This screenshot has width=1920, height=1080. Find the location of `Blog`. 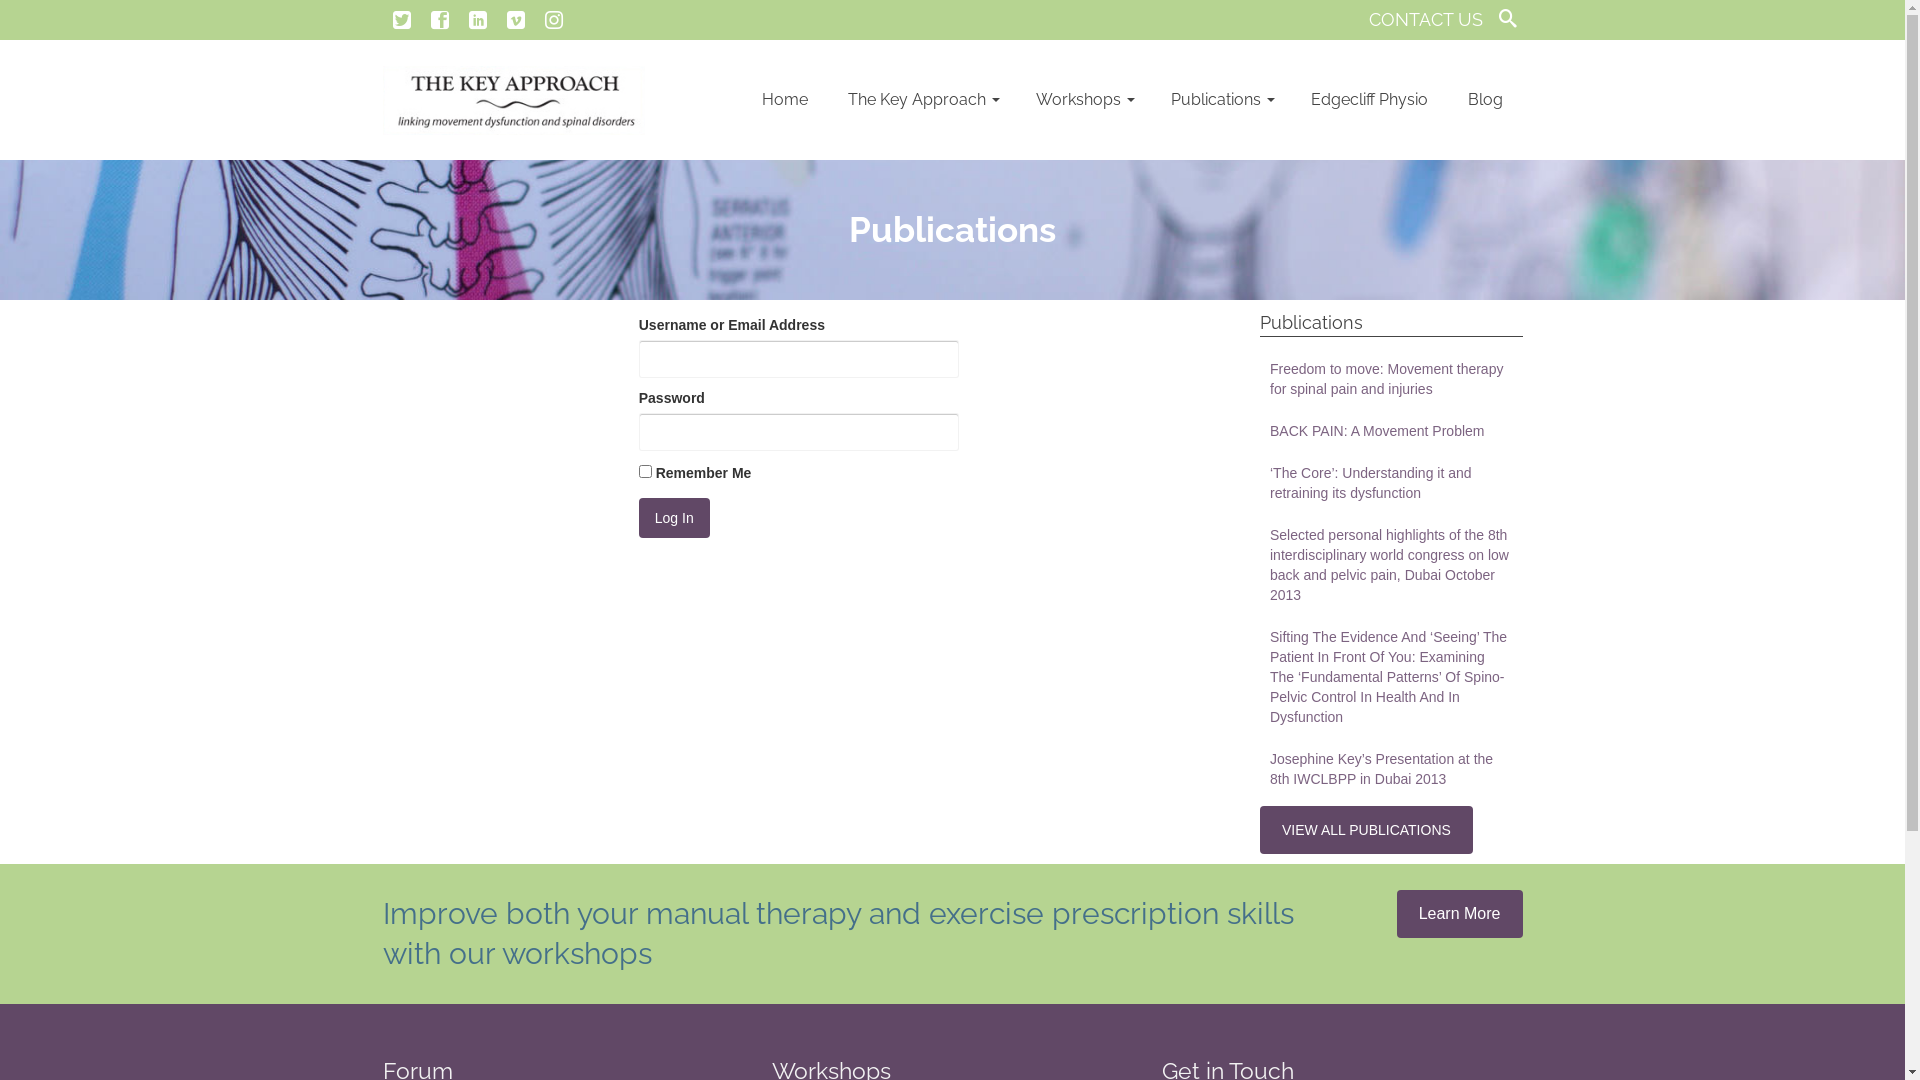

Blog is located at coordinates (1486, 100).